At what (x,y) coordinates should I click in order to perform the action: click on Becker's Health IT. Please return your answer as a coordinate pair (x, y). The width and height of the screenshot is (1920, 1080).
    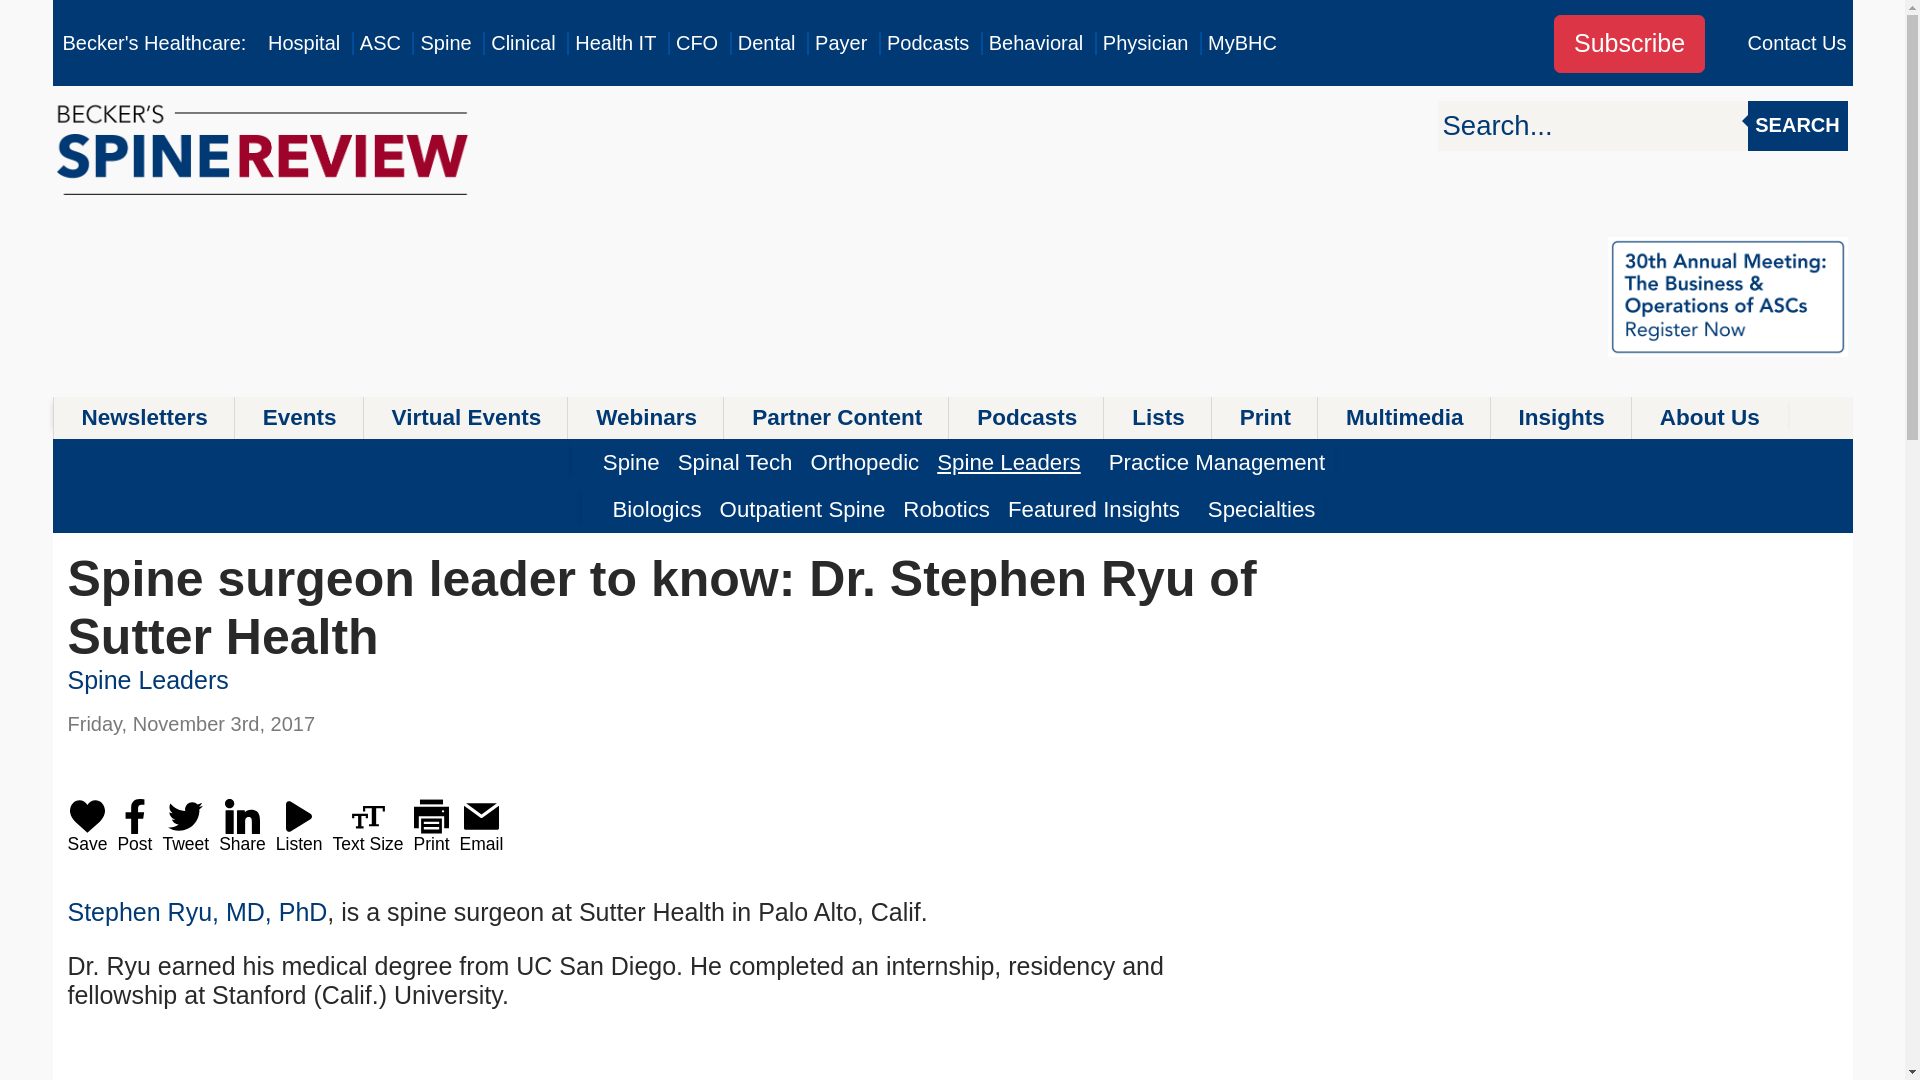
    Looking at the image, I should click on (615, 43).